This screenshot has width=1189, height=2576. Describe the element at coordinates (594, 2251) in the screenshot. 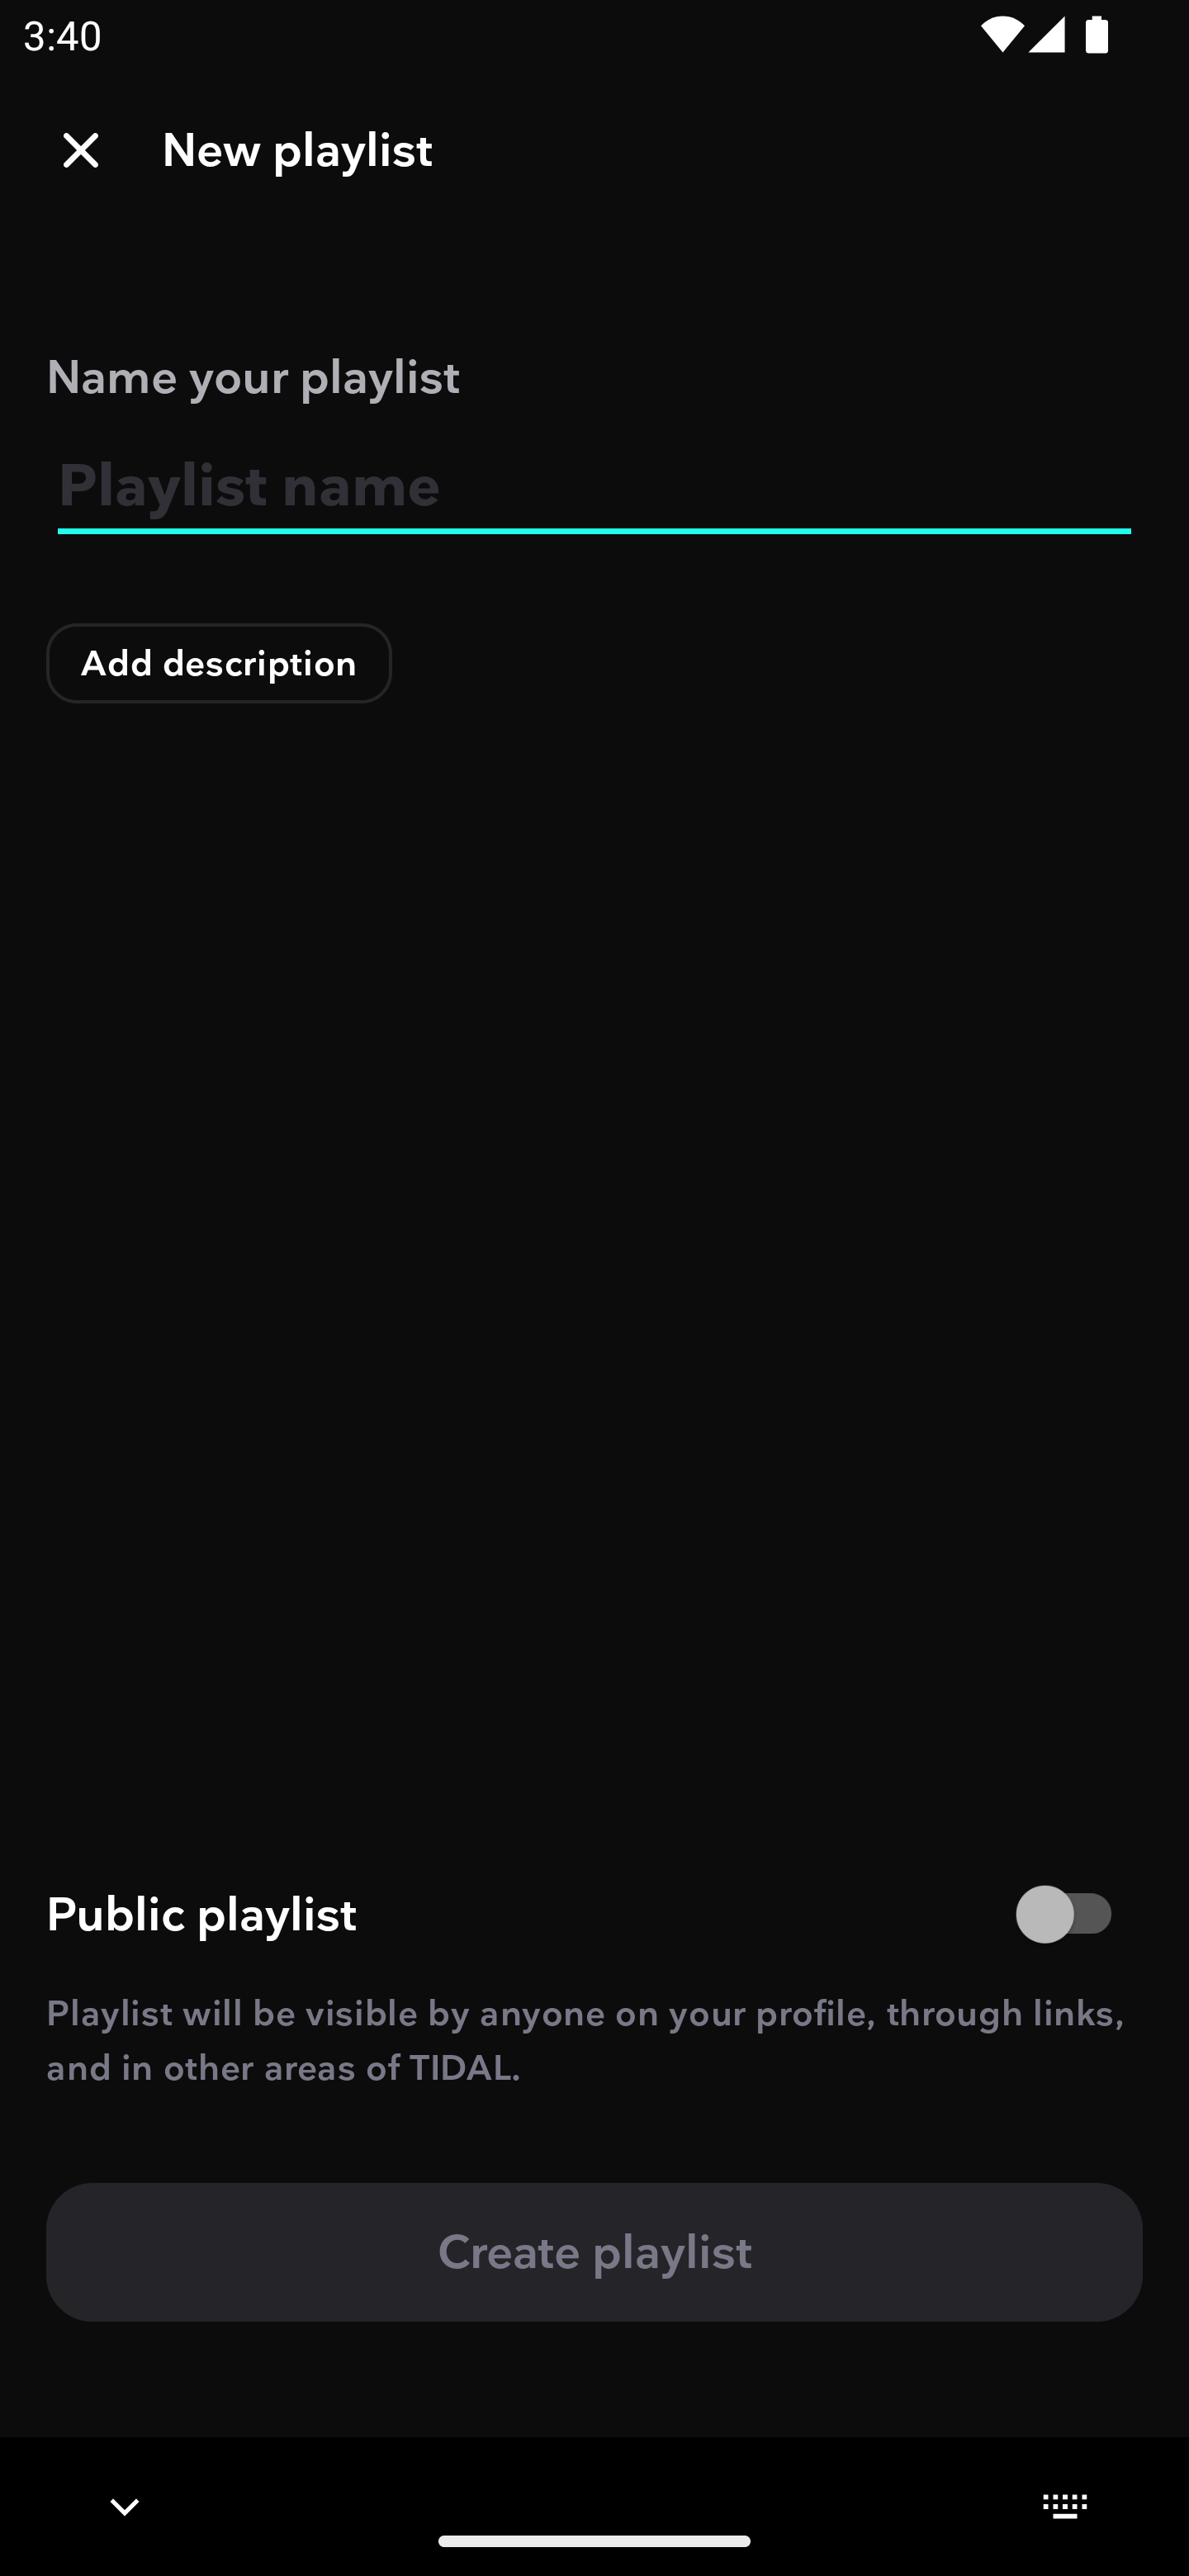

I see `Create playlist` at that location.